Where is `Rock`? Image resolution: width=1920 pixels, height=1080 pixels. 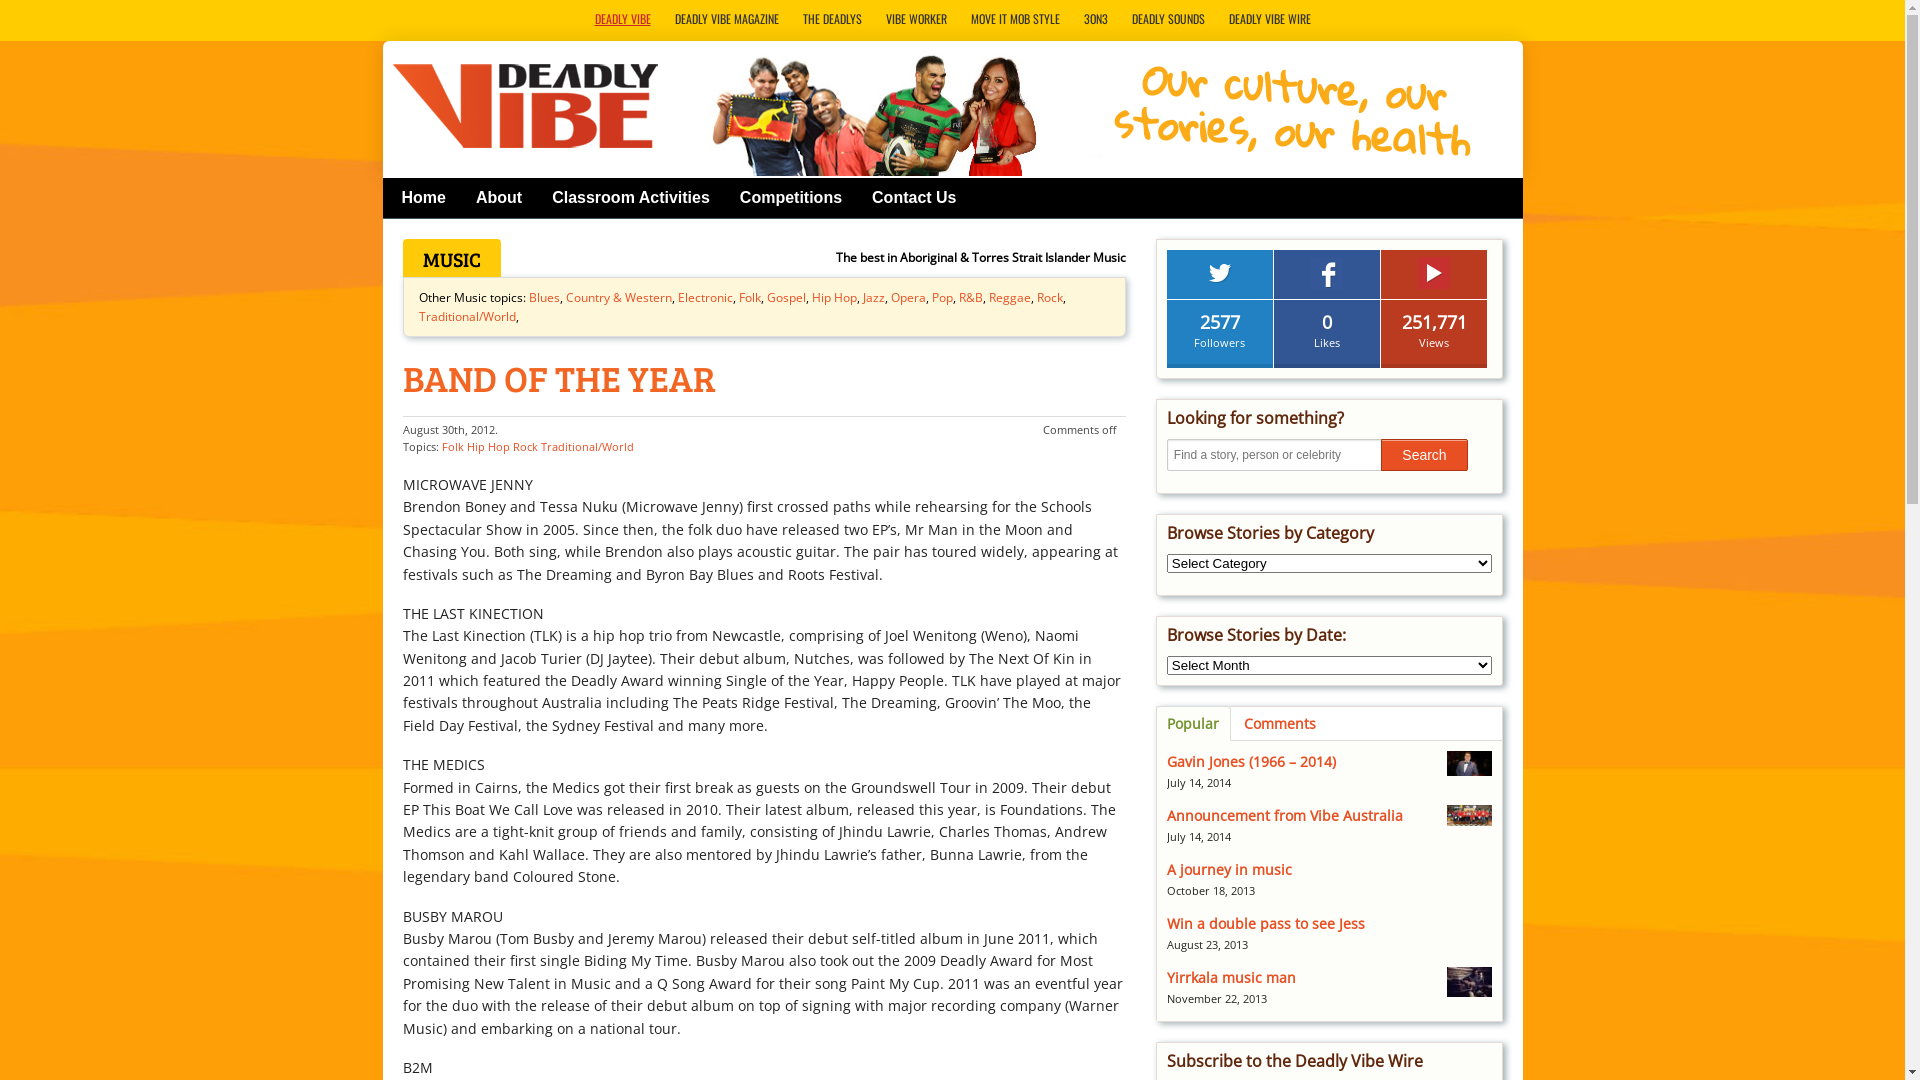
Rock is located at coordinates (524, 446).